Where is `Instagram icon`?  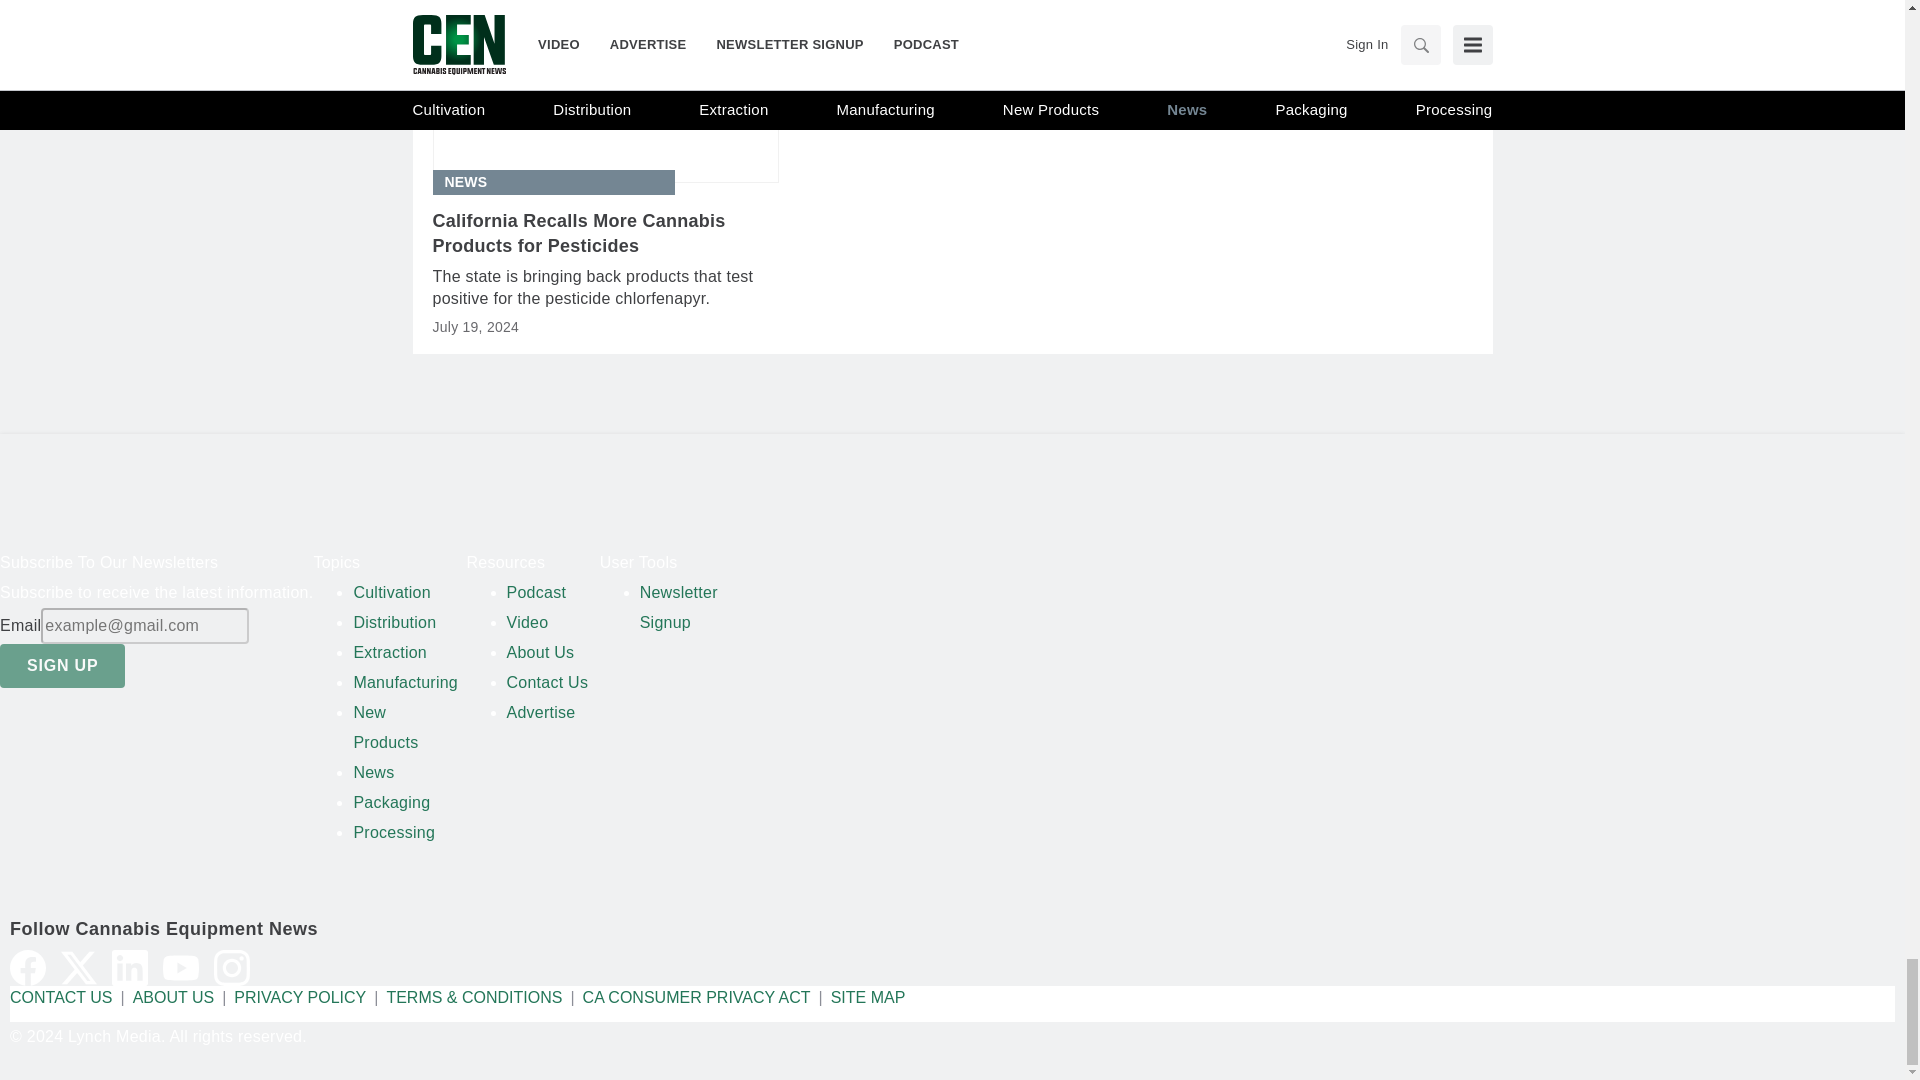
Instagram icon is located at coordinates (231, 968).